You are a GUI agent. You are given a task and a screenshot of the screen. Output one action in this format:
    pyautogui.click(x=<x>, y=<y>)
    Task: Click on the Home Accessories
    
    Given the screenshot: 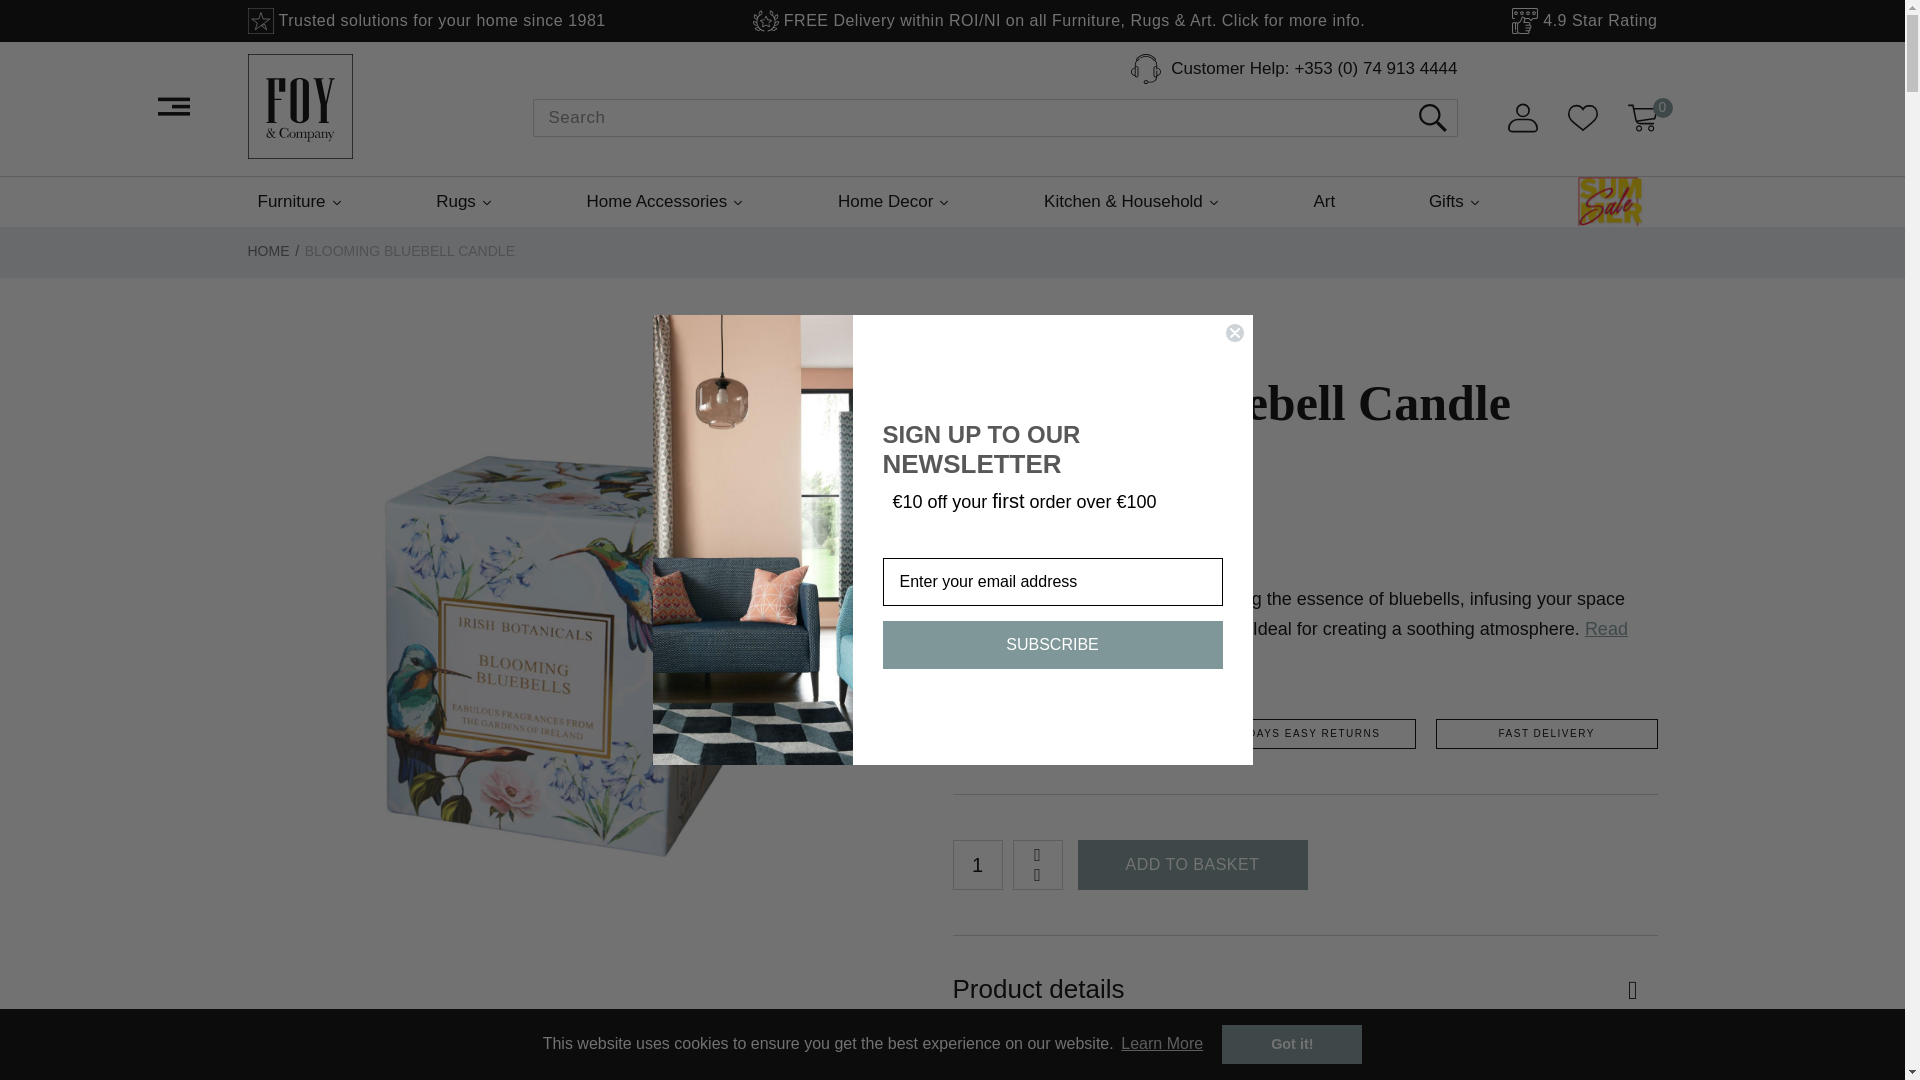 What is the action you would take?
    pyautogui.click(x=666, y=202)
    